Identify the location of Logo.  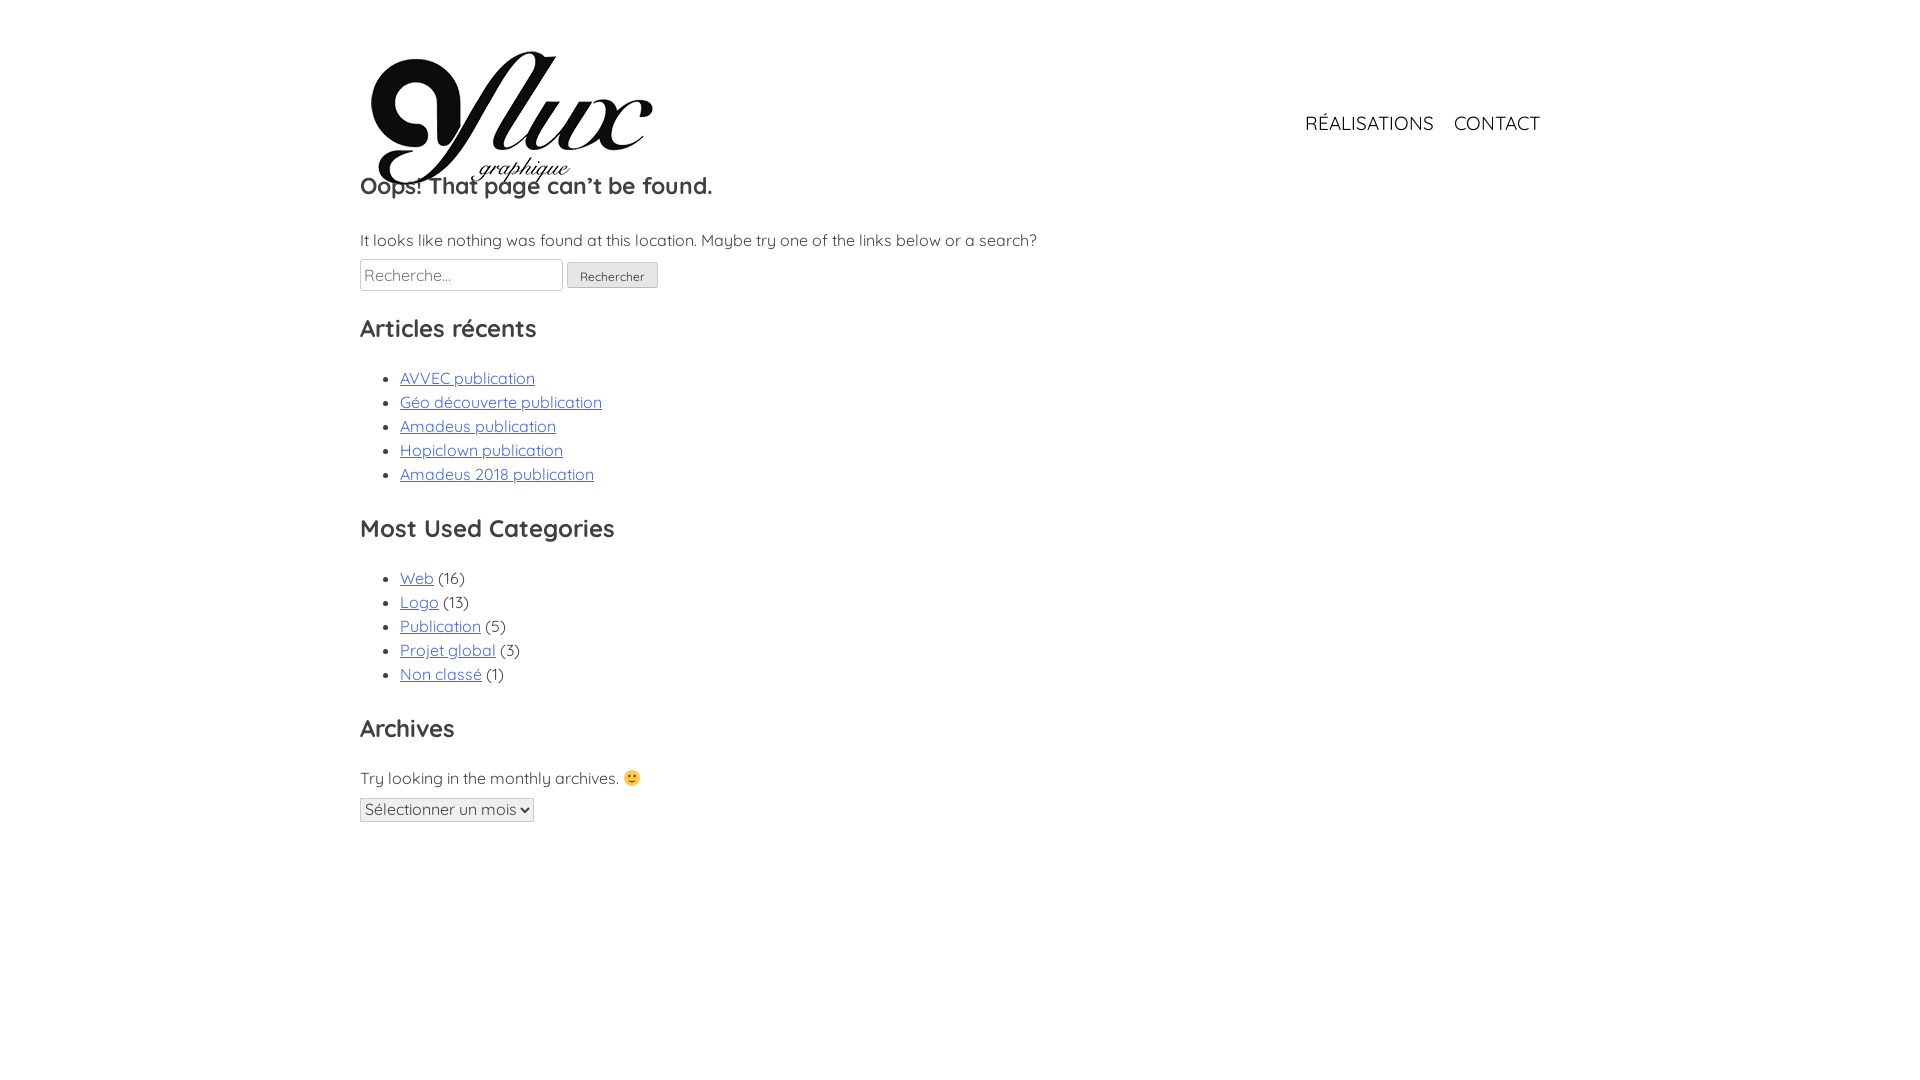
(420, 602).